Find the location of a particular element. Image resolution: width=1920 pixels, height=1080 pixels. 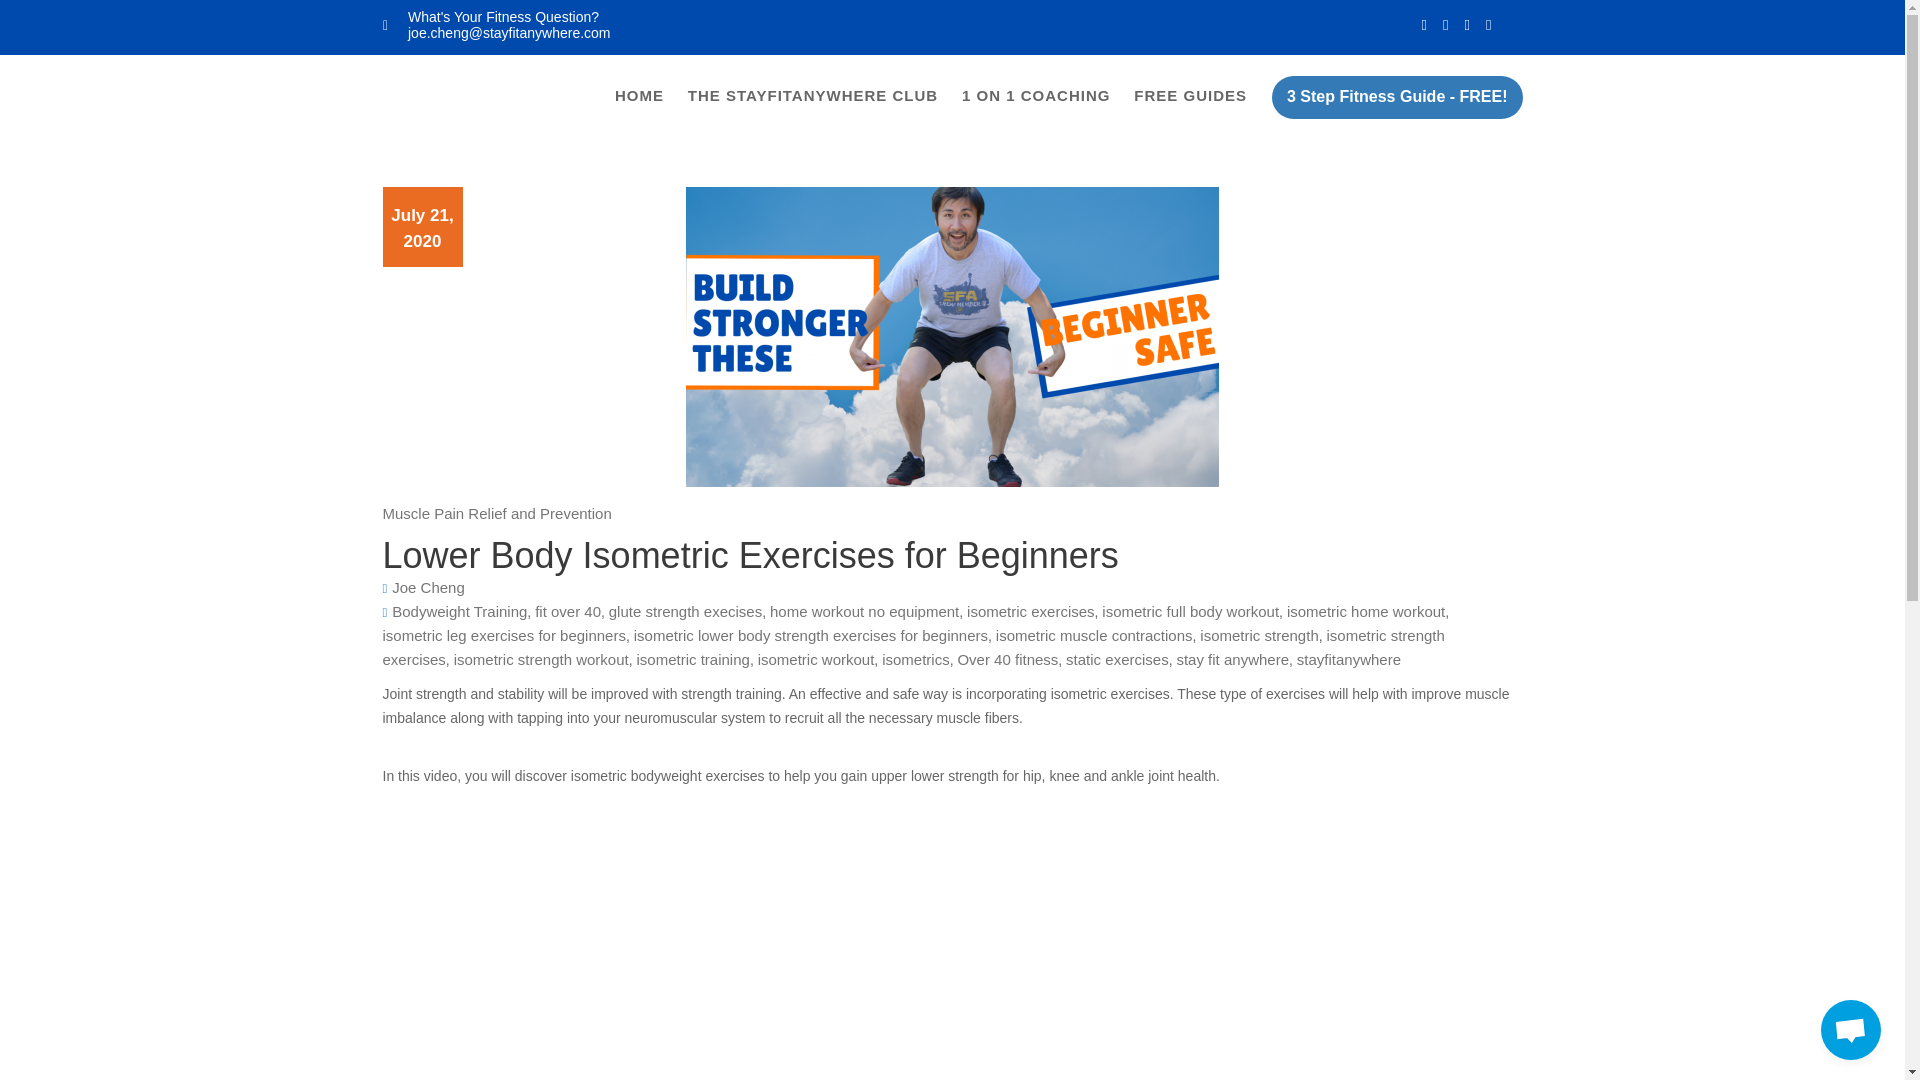

isometric exercises is located at coordinates (1030, 610).